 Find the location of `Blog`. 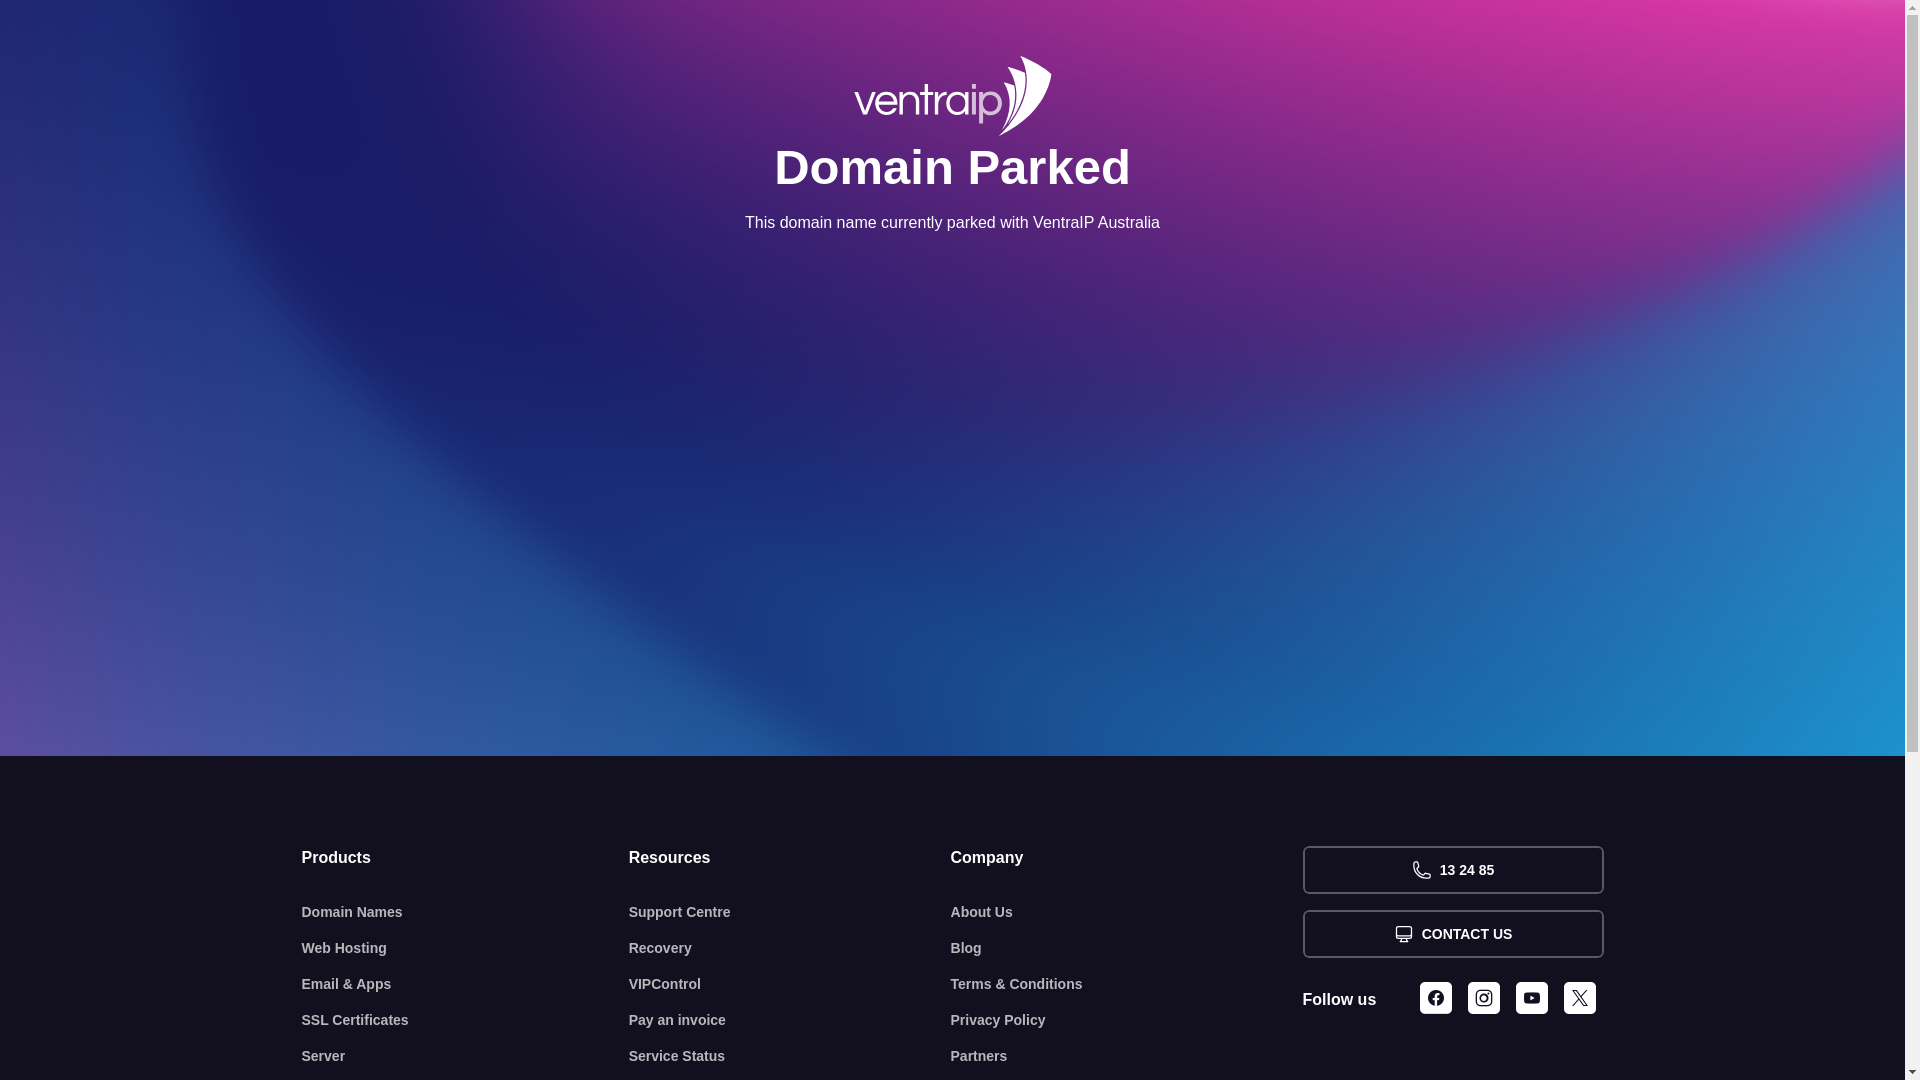

Blog is located at coordinates (1127, 948).